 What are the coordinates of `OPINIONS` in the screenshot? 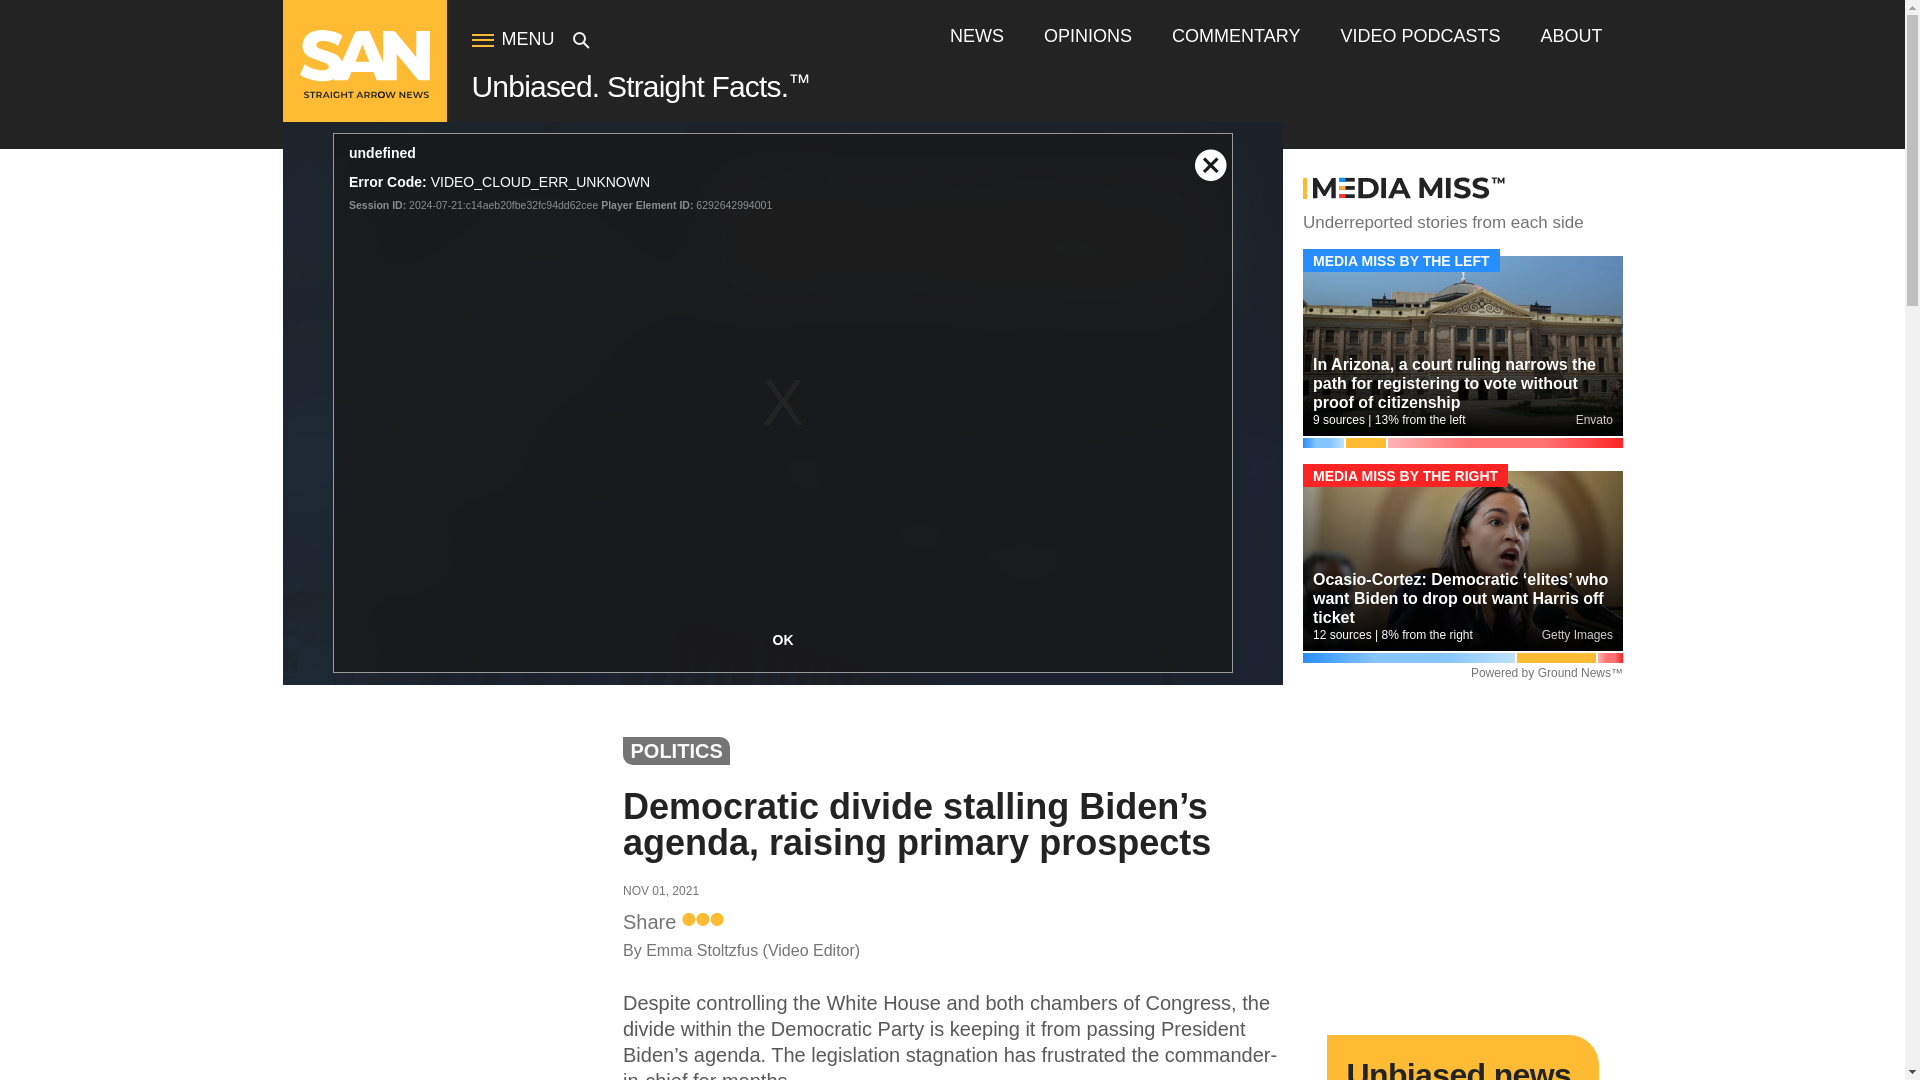 It's located at (1088, 36).